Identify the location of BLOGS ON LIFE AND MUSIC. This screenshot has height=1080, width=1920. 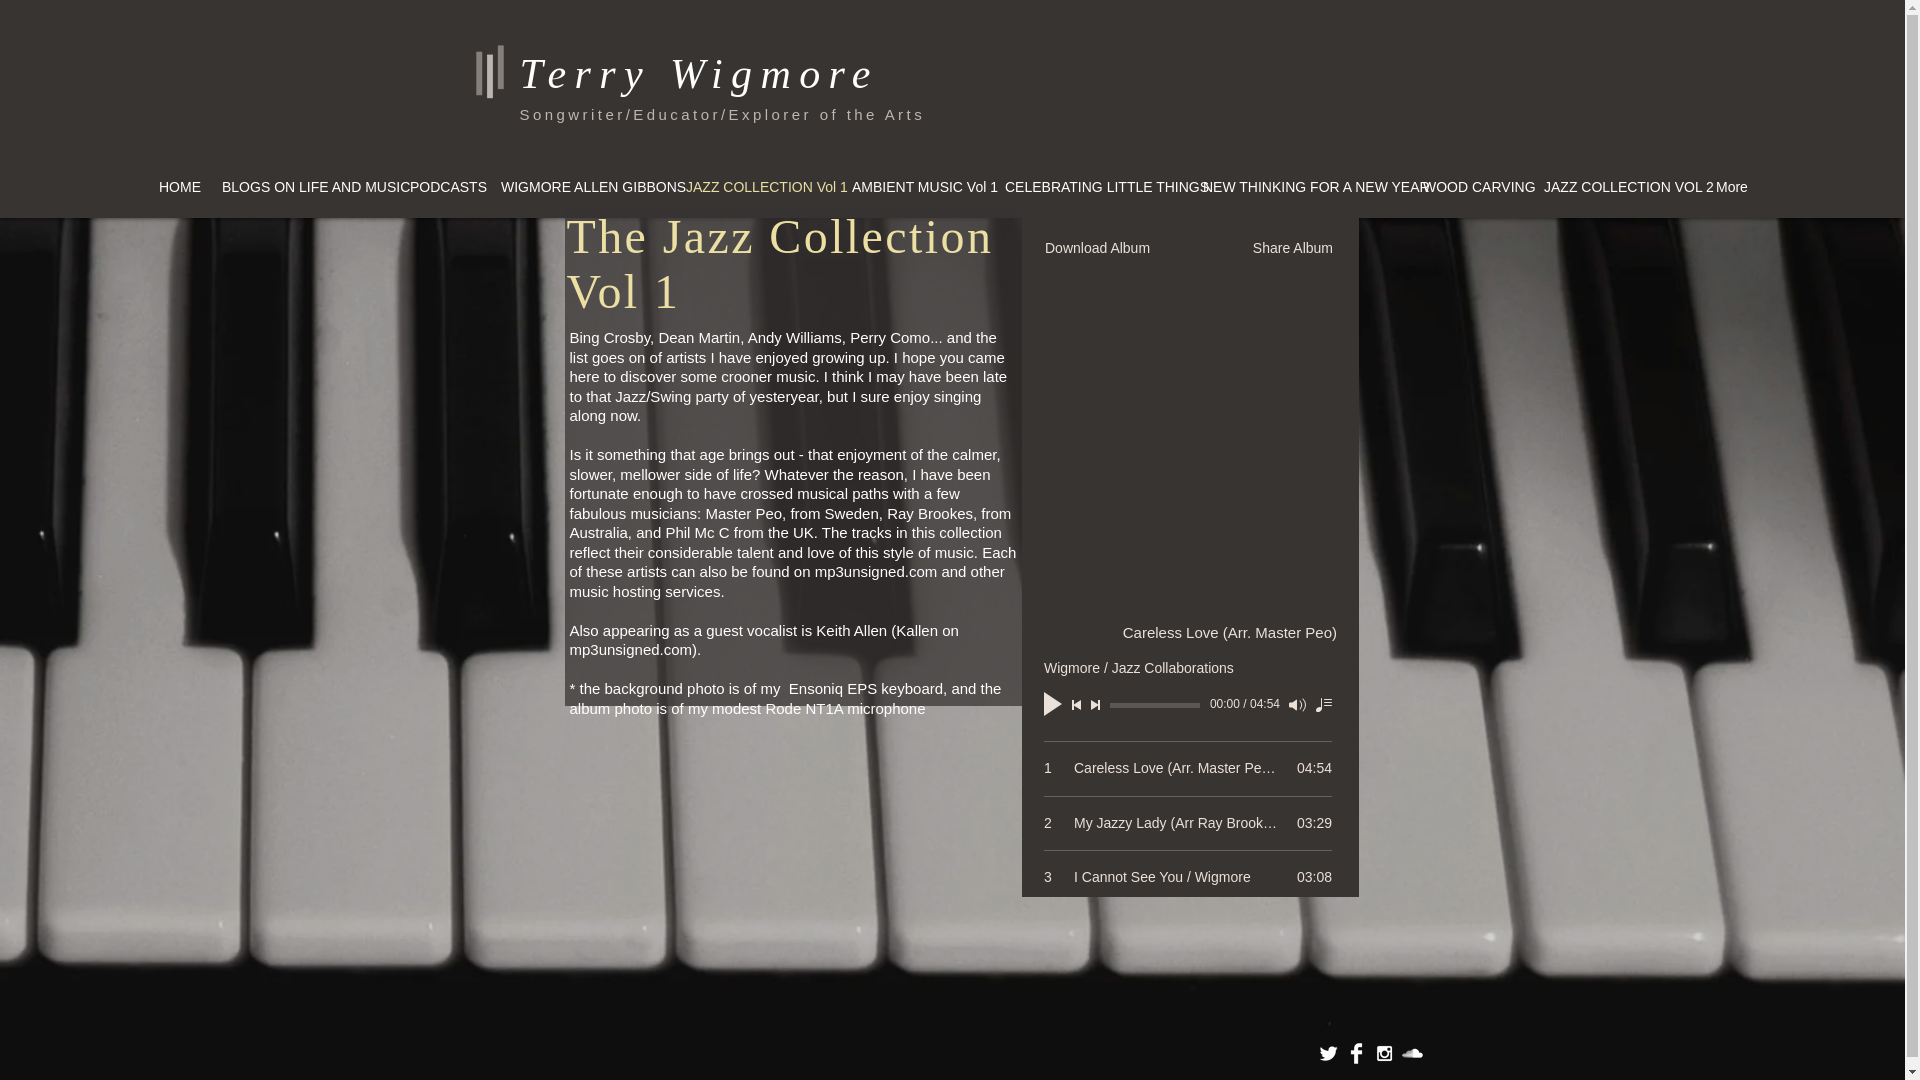
(303, 186).